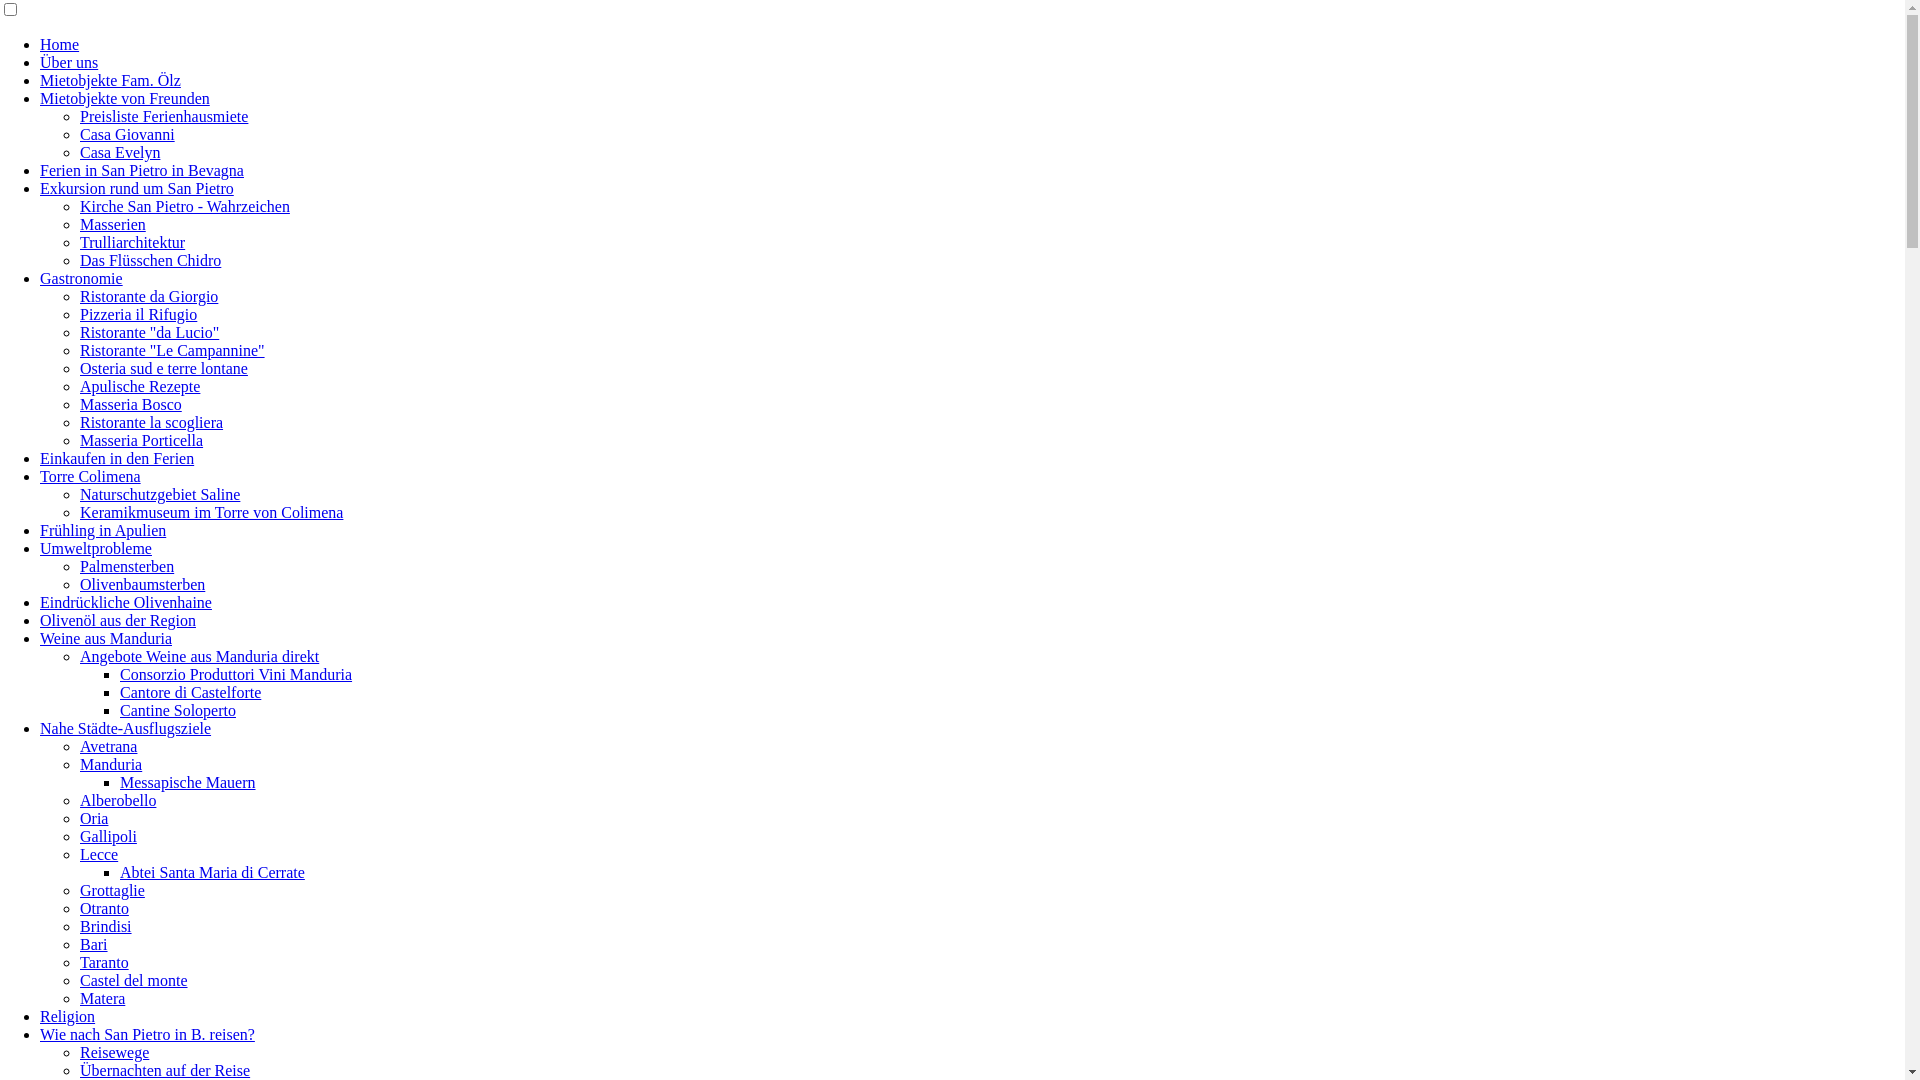 This screenshot has width=1920, height=1080. Describe the element at coordinates (108, 836) in the screenshot. I see `Gallipoli` at that location.